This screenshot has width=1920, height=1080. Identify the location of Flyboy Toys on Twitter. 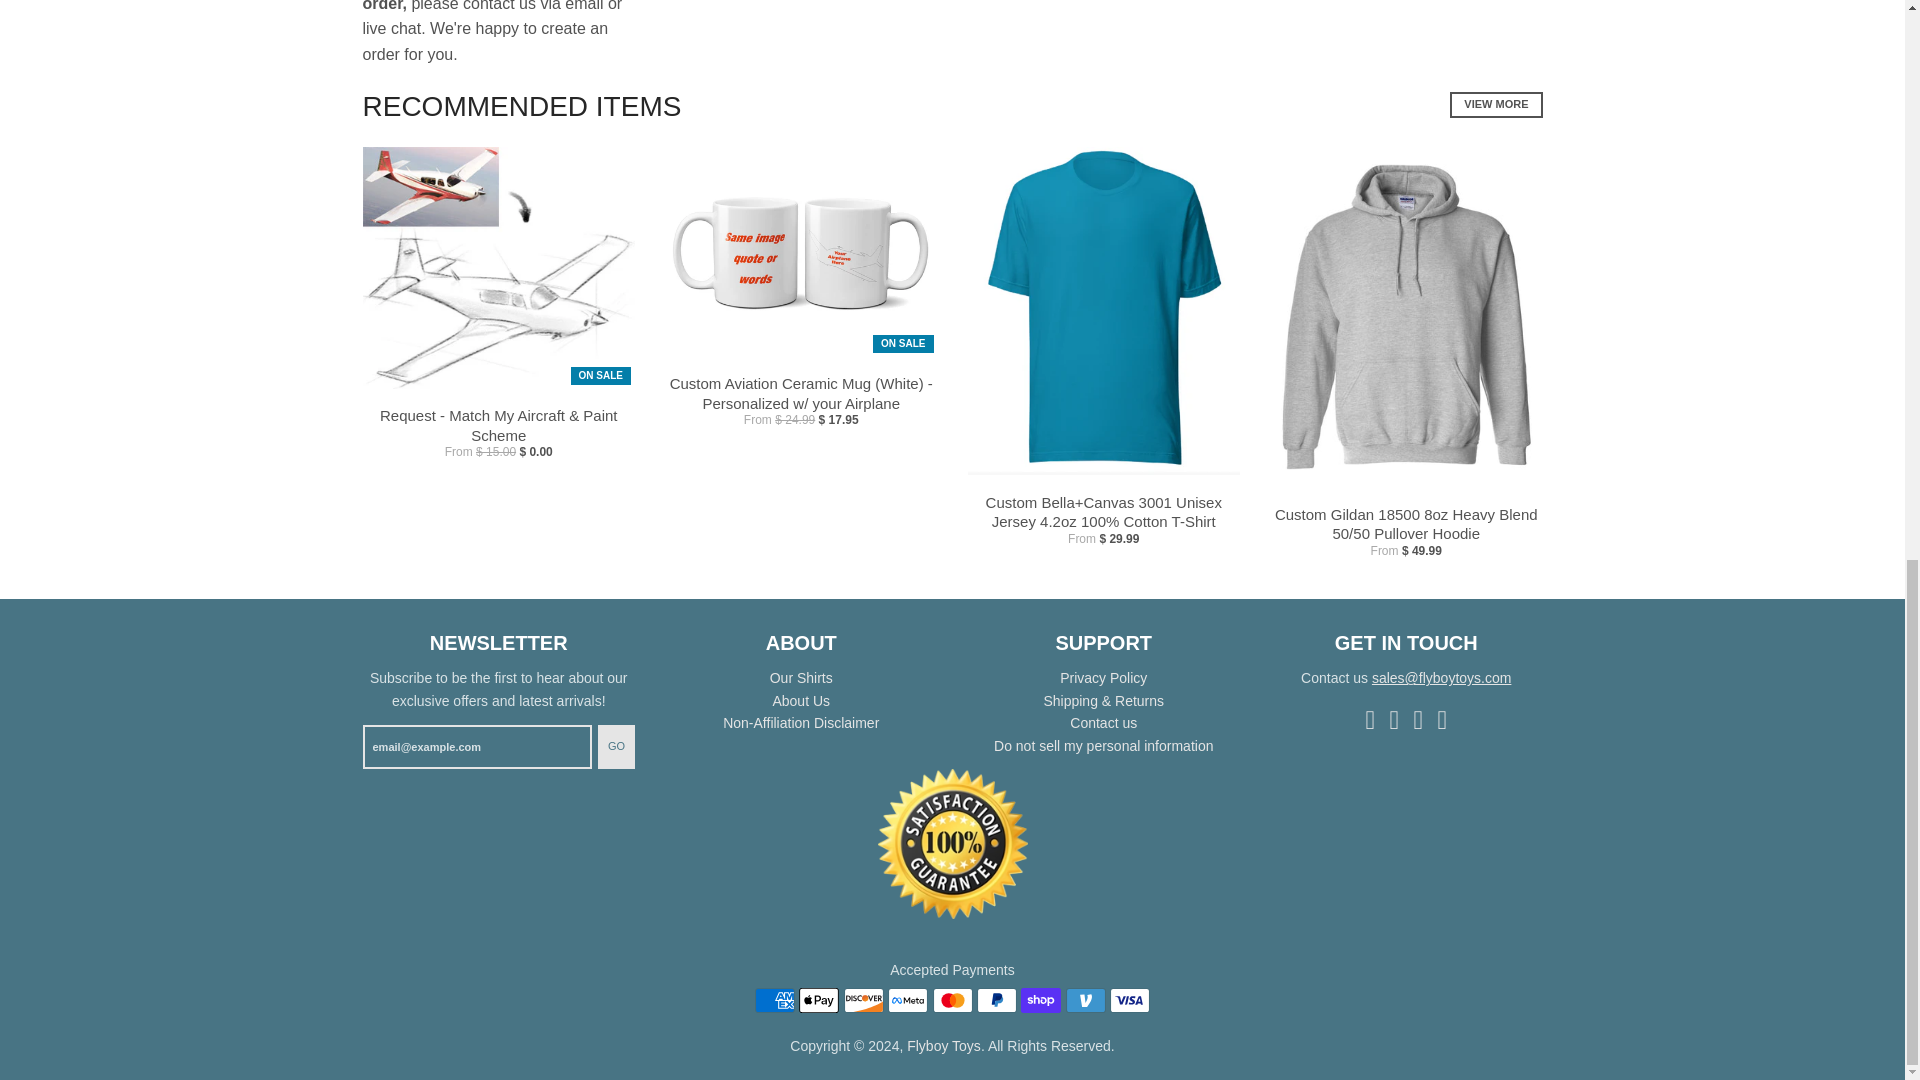
(1442, 718).